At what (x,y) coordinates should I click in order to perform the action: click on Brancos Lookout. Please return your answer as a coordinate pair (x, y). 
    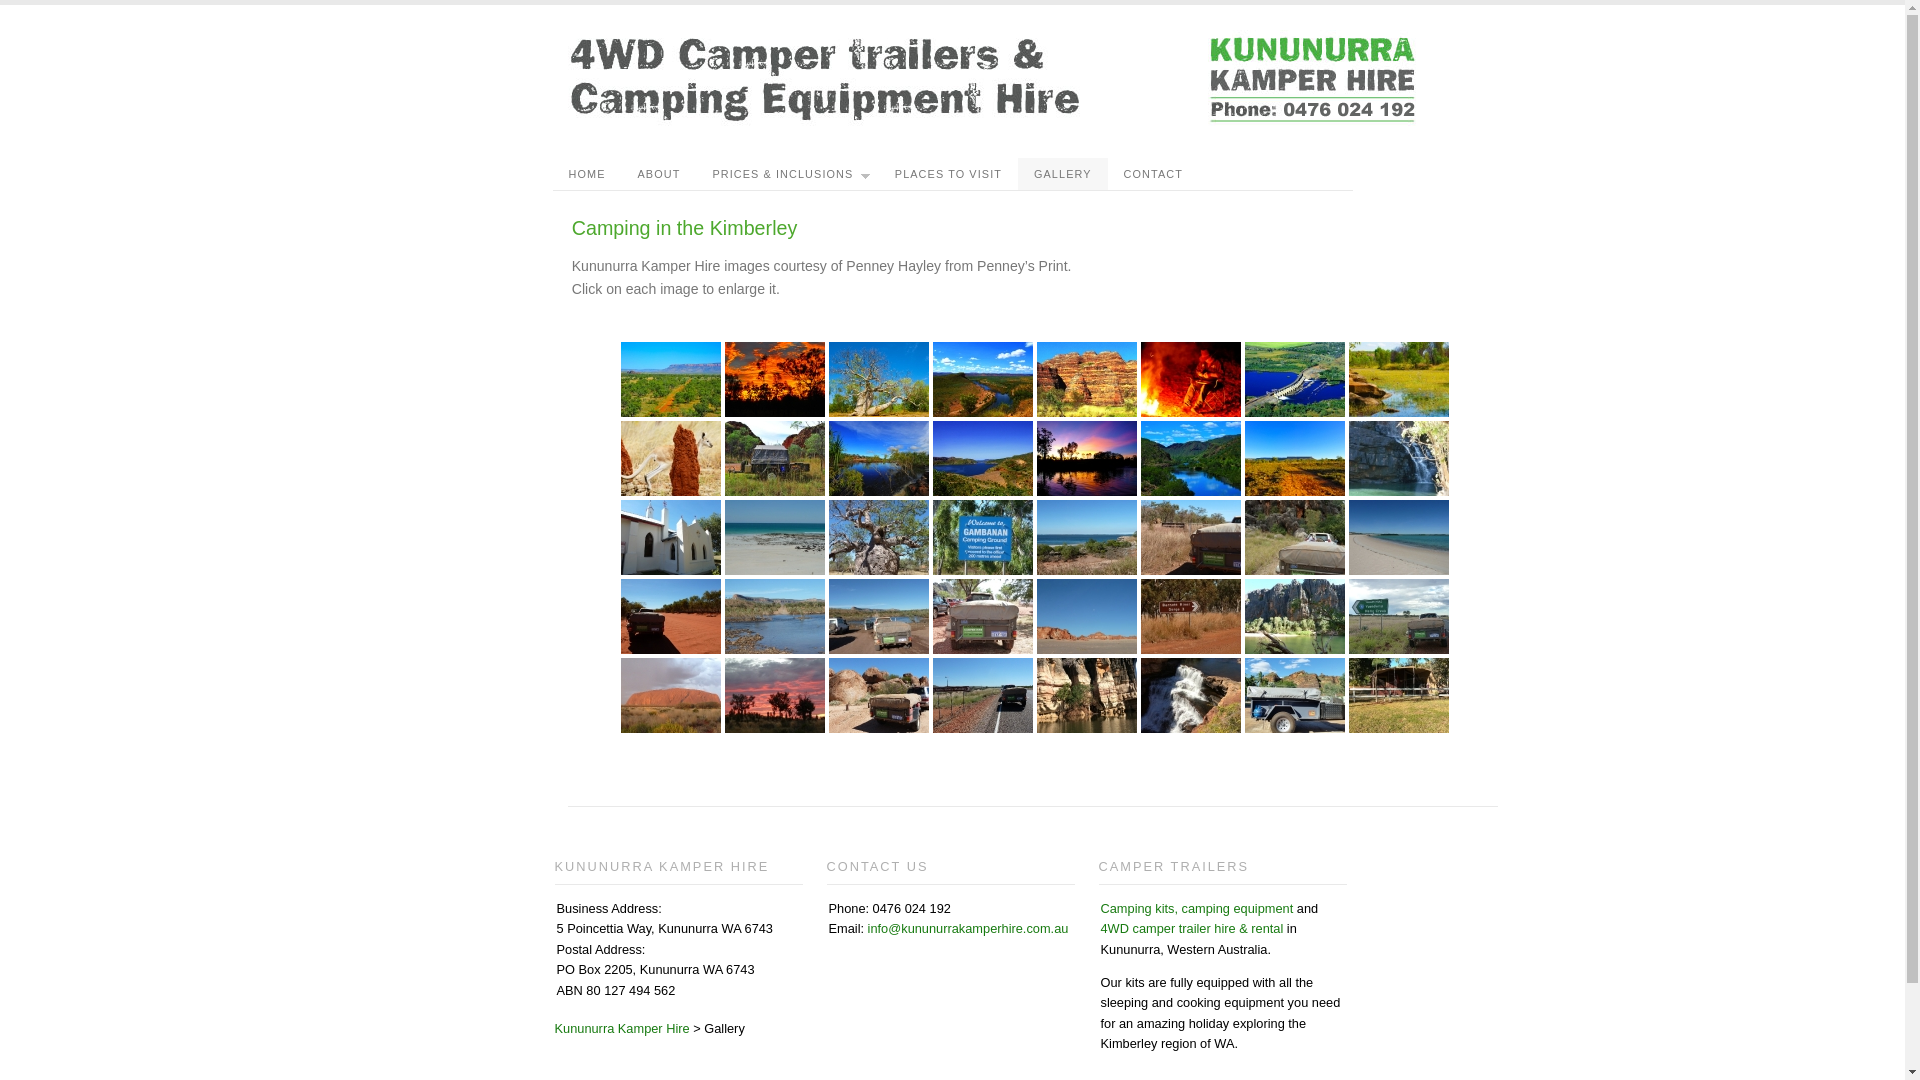
    Looking at the image, I should click on (983, 380).